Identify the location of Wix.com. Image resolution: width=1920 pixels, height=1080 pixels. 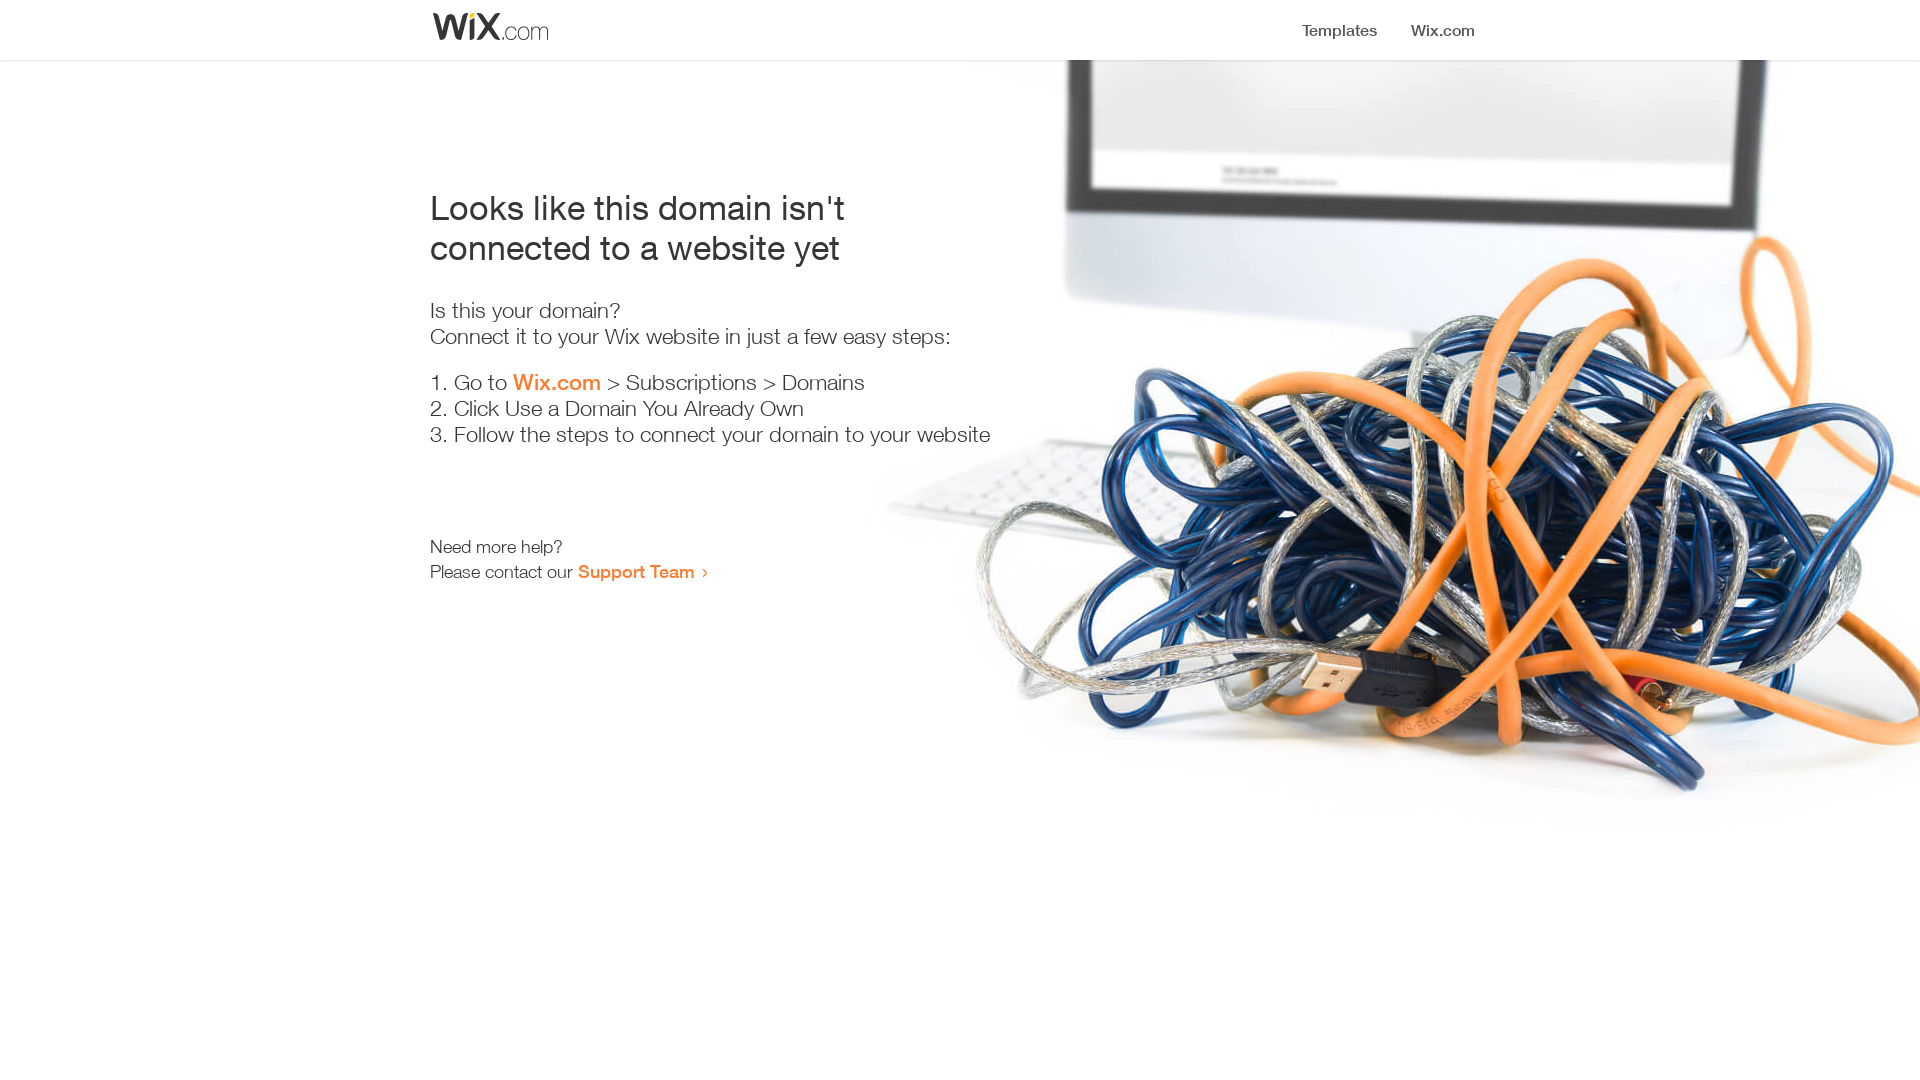
(557, 382).